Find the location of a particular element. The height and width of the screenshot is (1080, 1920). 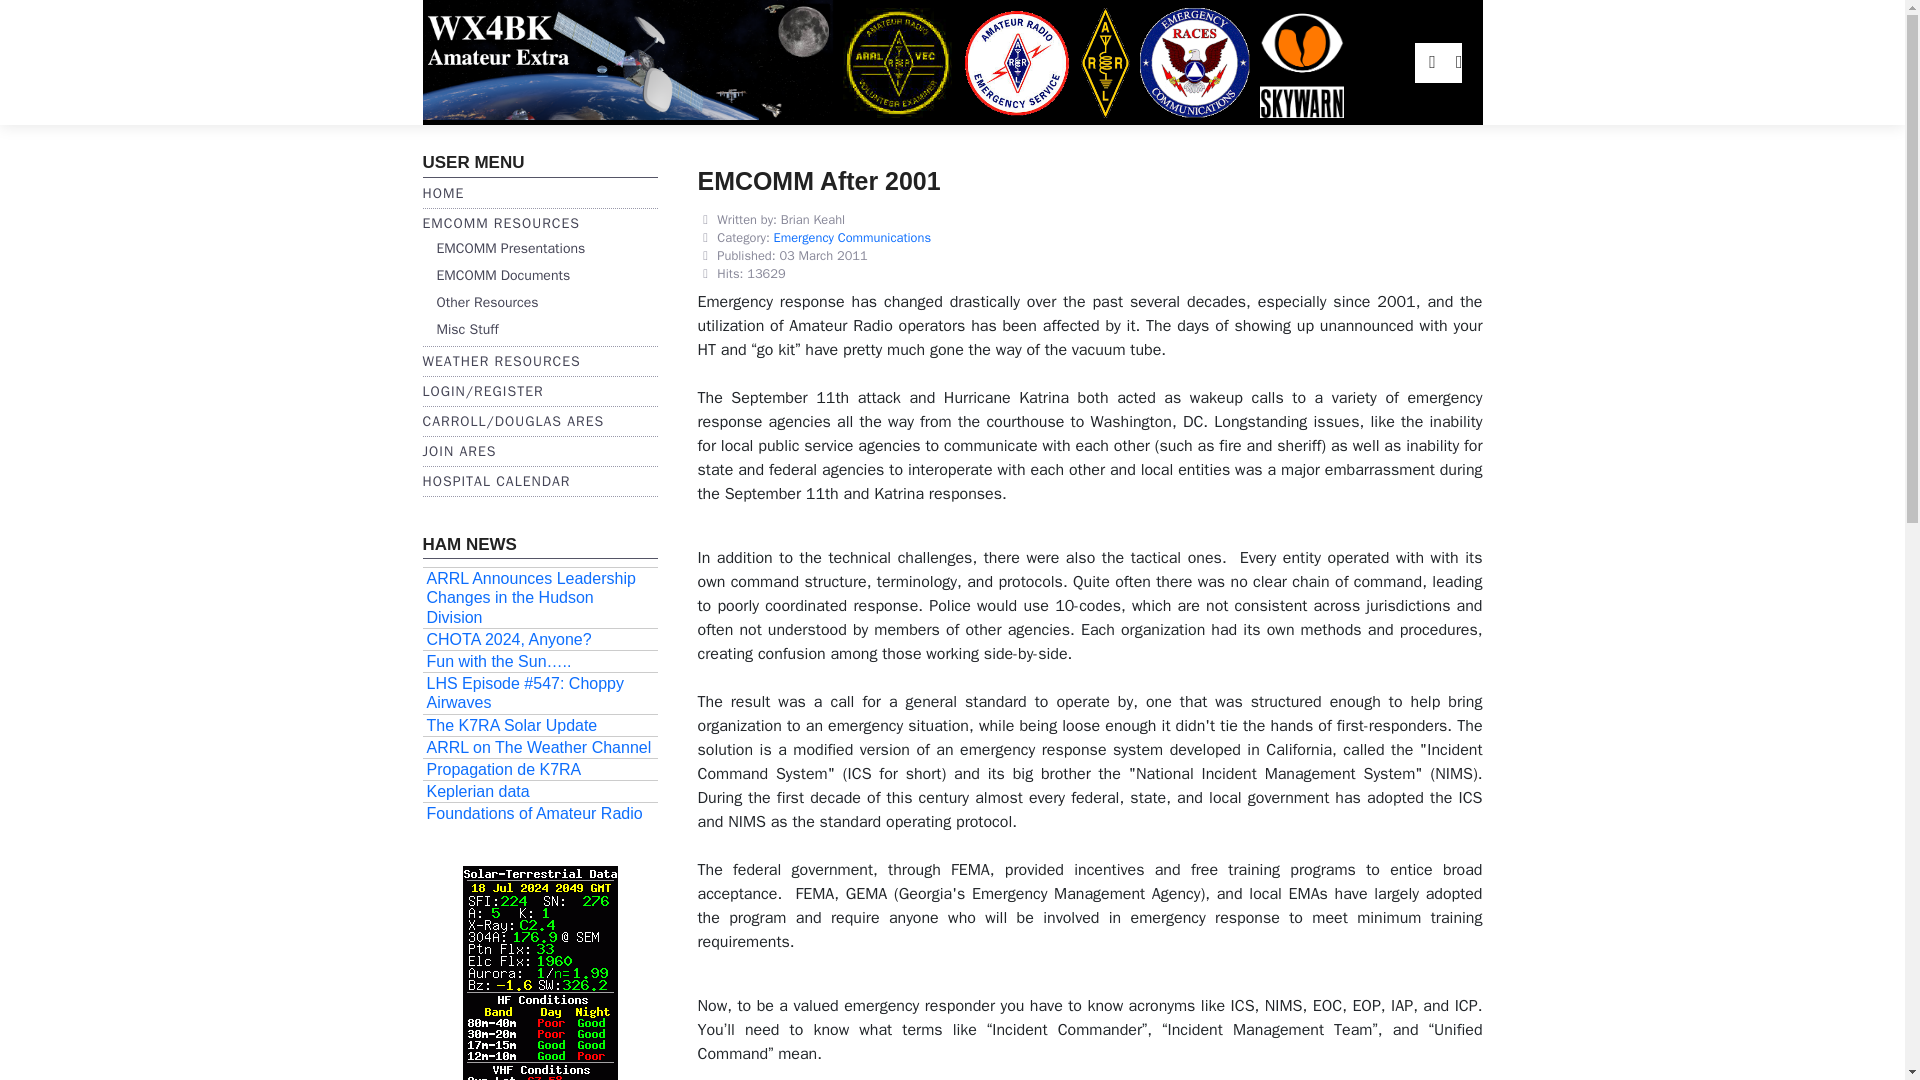

CHOTA 2024, Anyone? is located at coordinates (539, 639).